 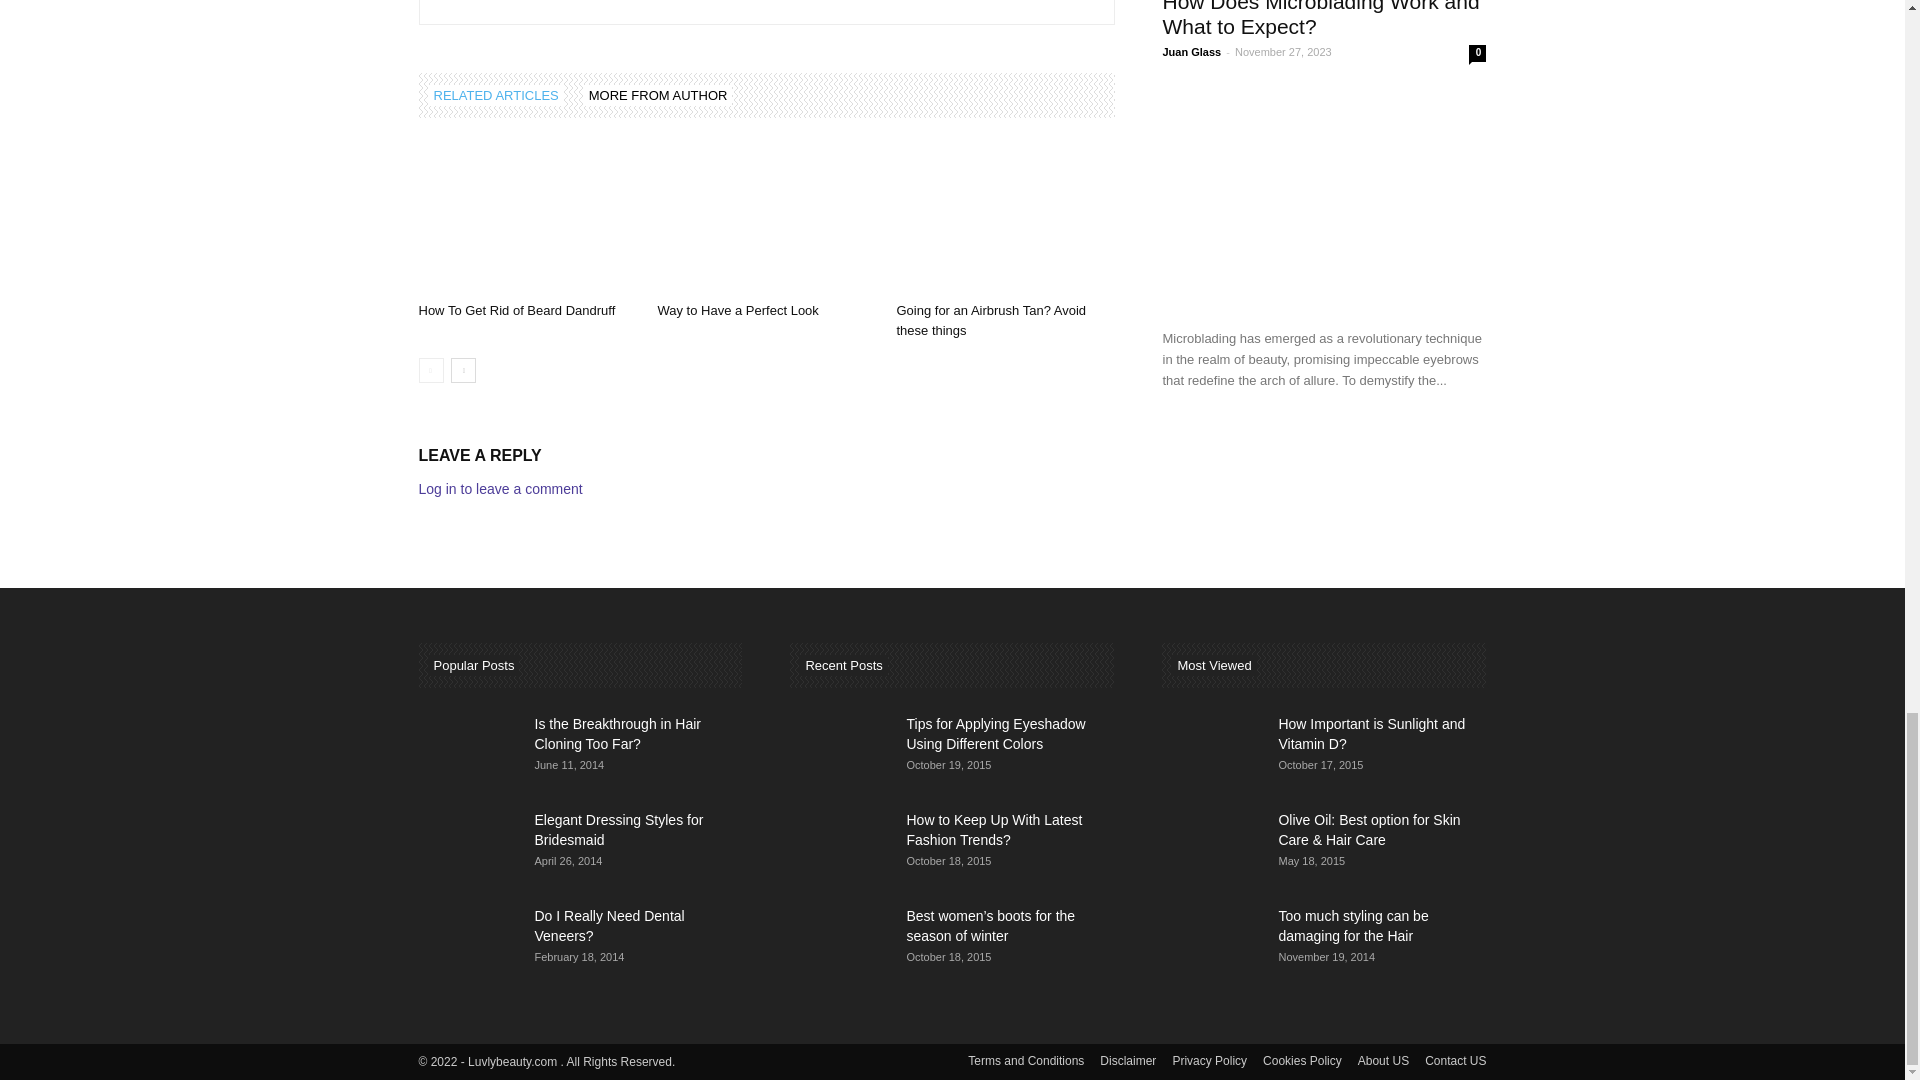 I want to click on Going for an Airbrush Tan? Avoid these things, so click(x=991, y=320).